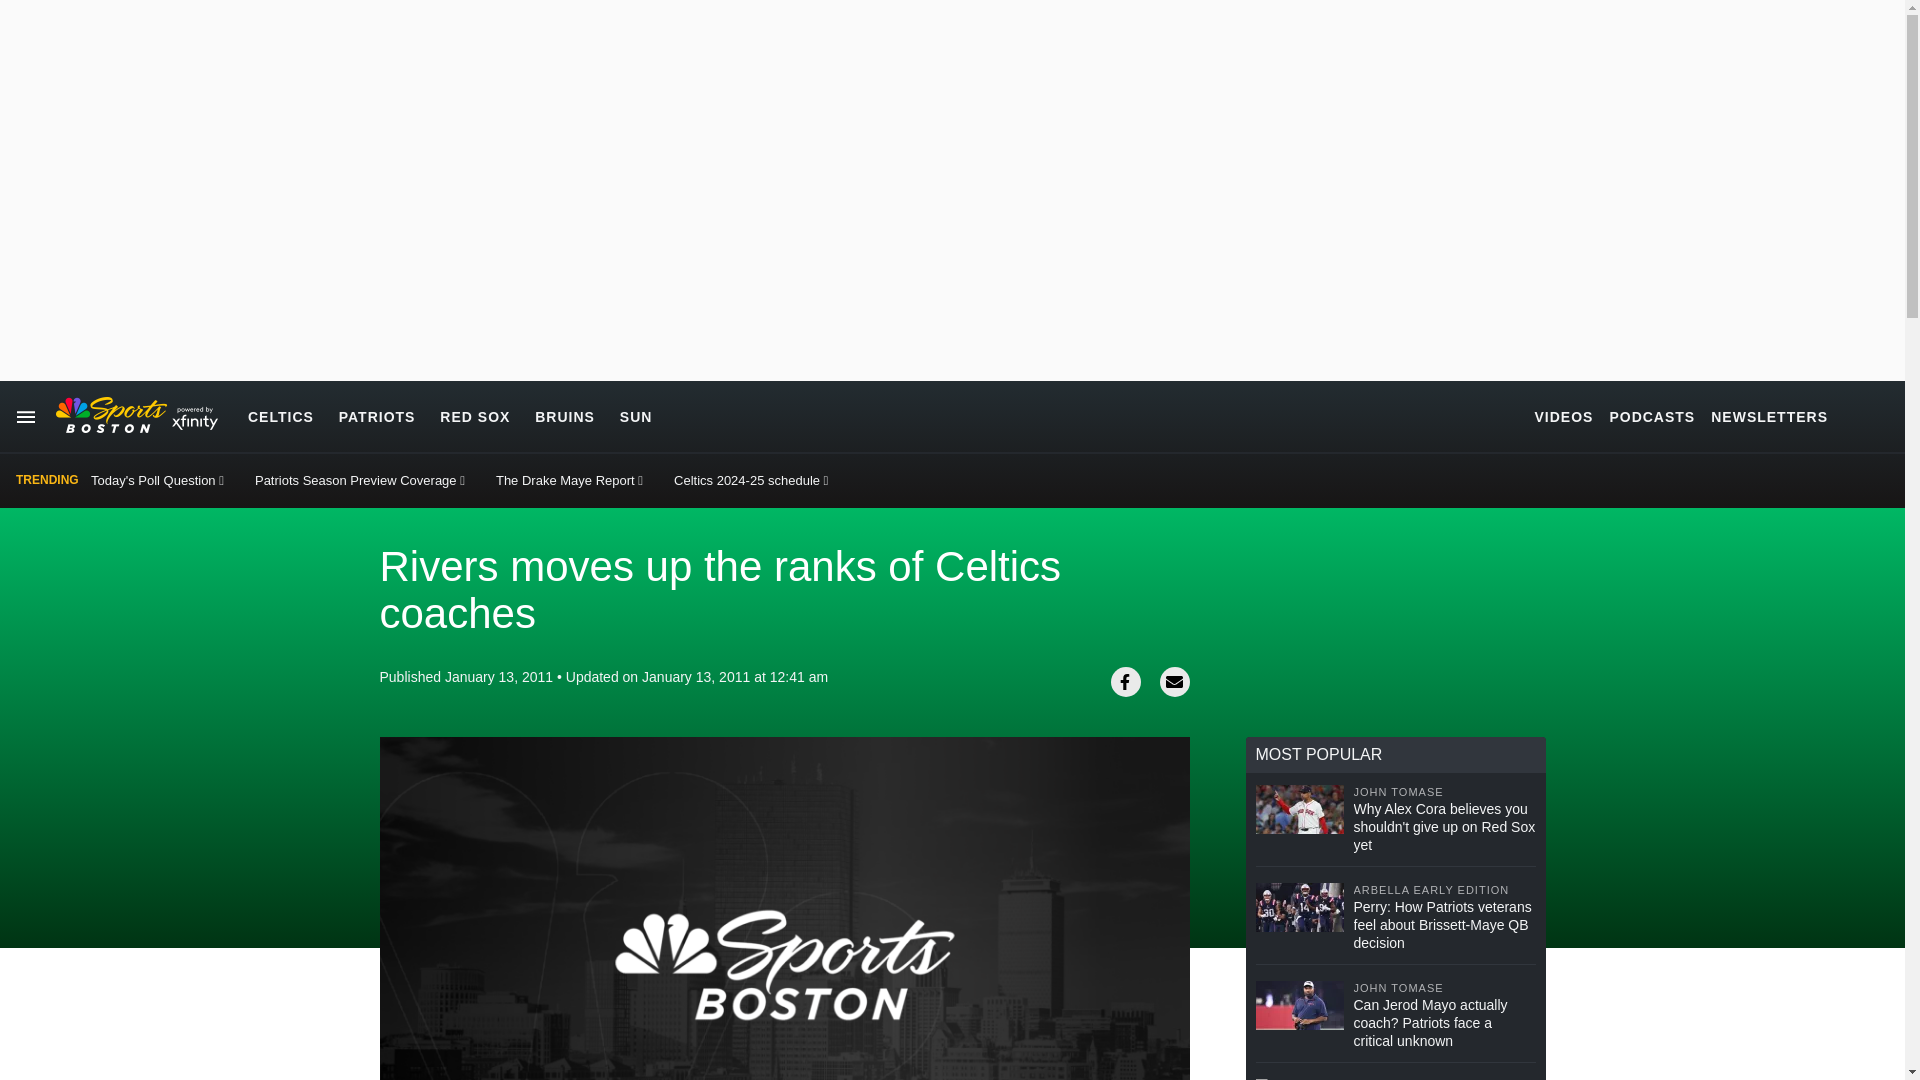 The height and width of the screenshot is (1080, 1920). I want to click on Why Alex Cora believes you shouldn't give up on Red Sox yet, so click(1444, 827).